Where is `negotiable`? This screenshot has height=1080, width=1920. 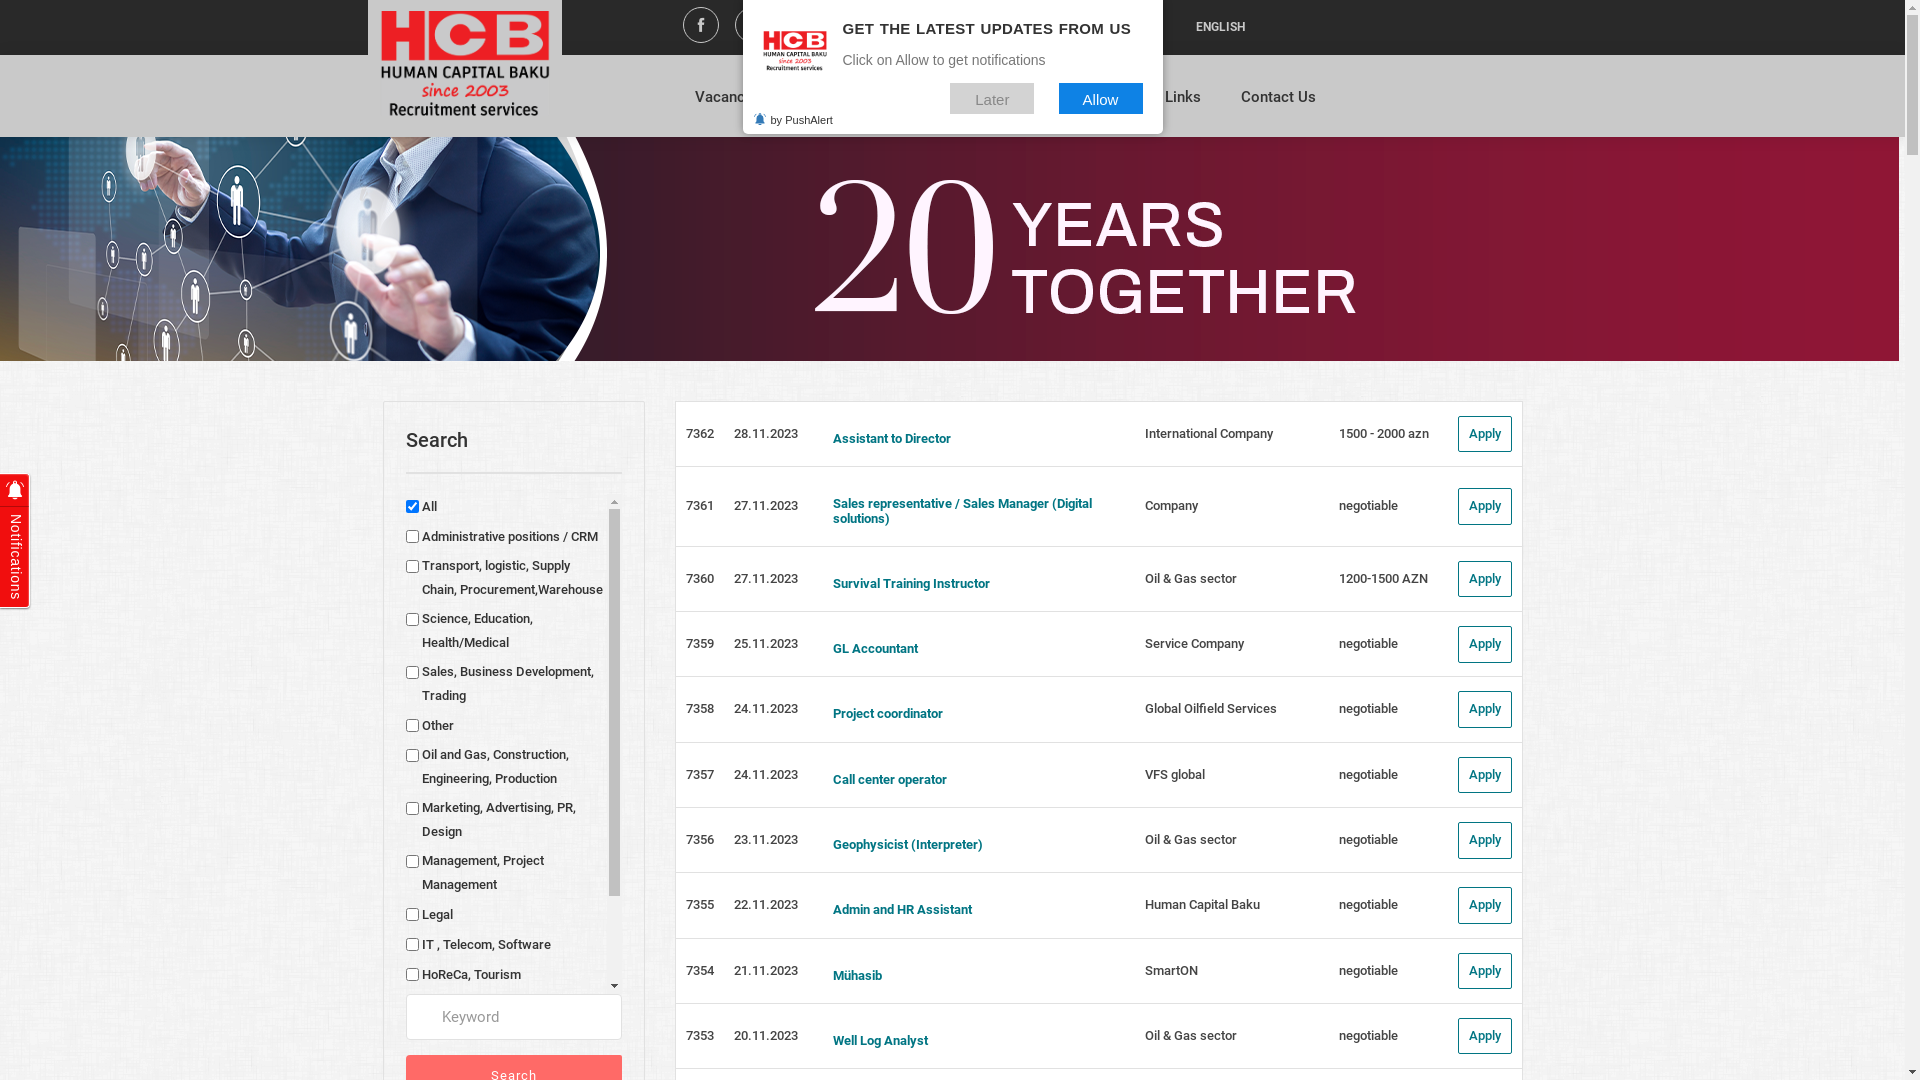
negotiable is located at coordinates (1368, 840).